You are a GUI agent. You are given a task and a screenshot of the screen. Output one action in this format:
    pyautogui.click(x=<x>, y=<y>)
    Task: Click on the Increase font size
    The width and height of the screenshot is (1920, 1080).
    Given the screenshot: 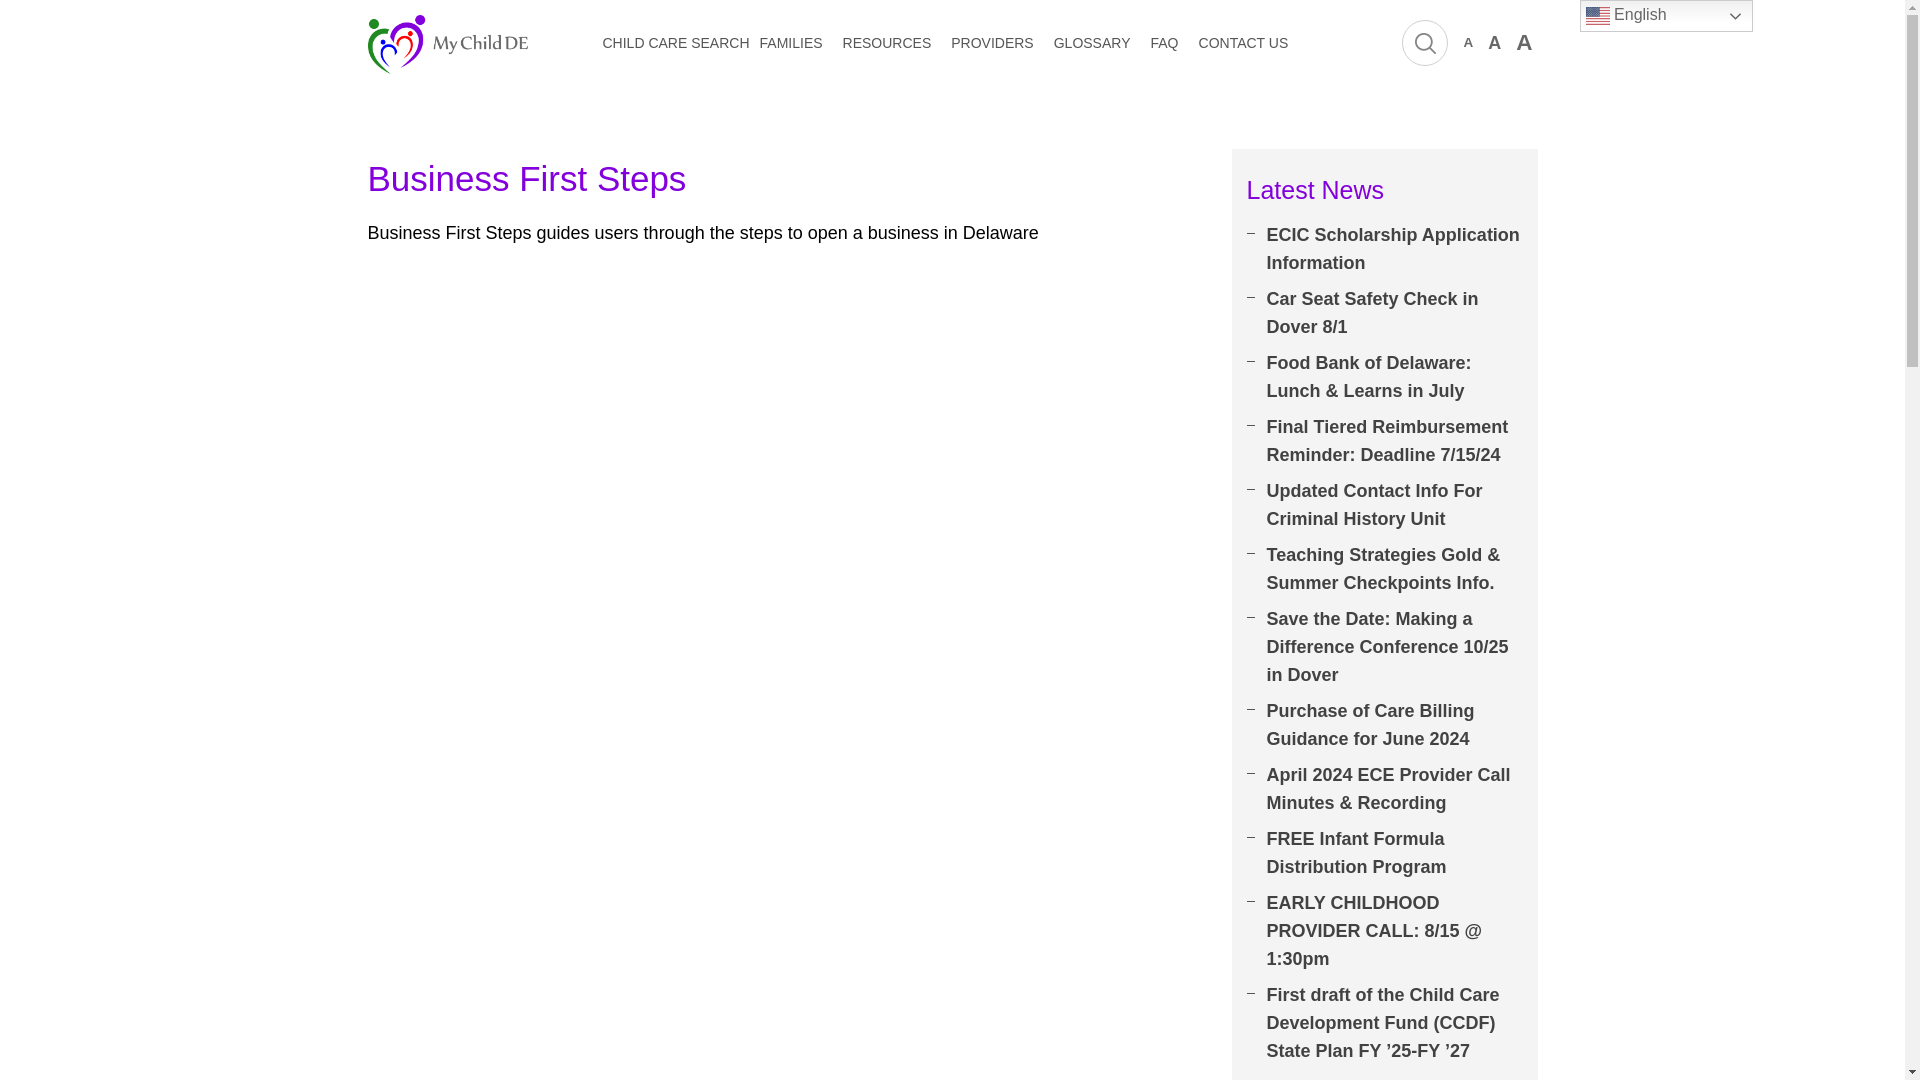 What is the action you would take?
    pyautogui.click(x=1524, y=42)
    